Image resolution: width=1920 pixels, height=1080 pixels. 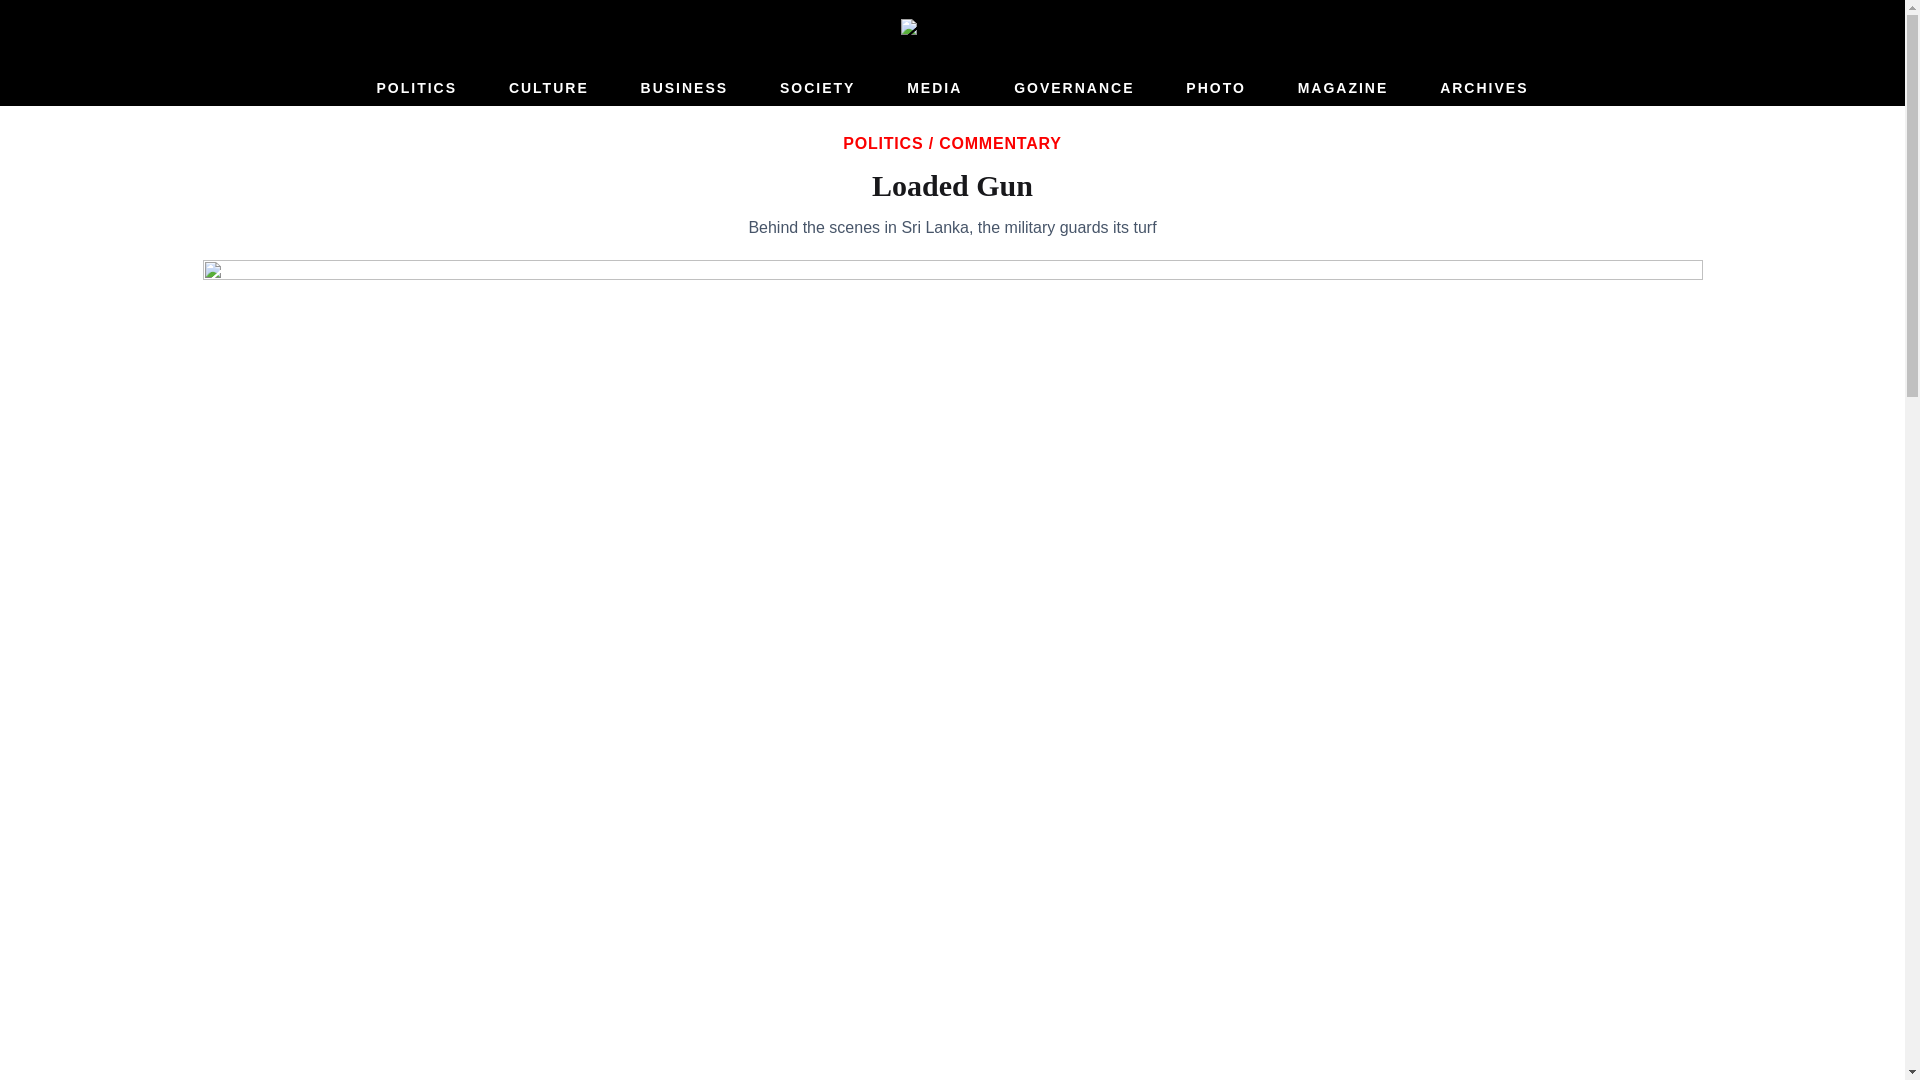 What do you see at coordinates (1216, 88) in the screenshot?
I see `PHOTO` at bounding box center [1216, 88].